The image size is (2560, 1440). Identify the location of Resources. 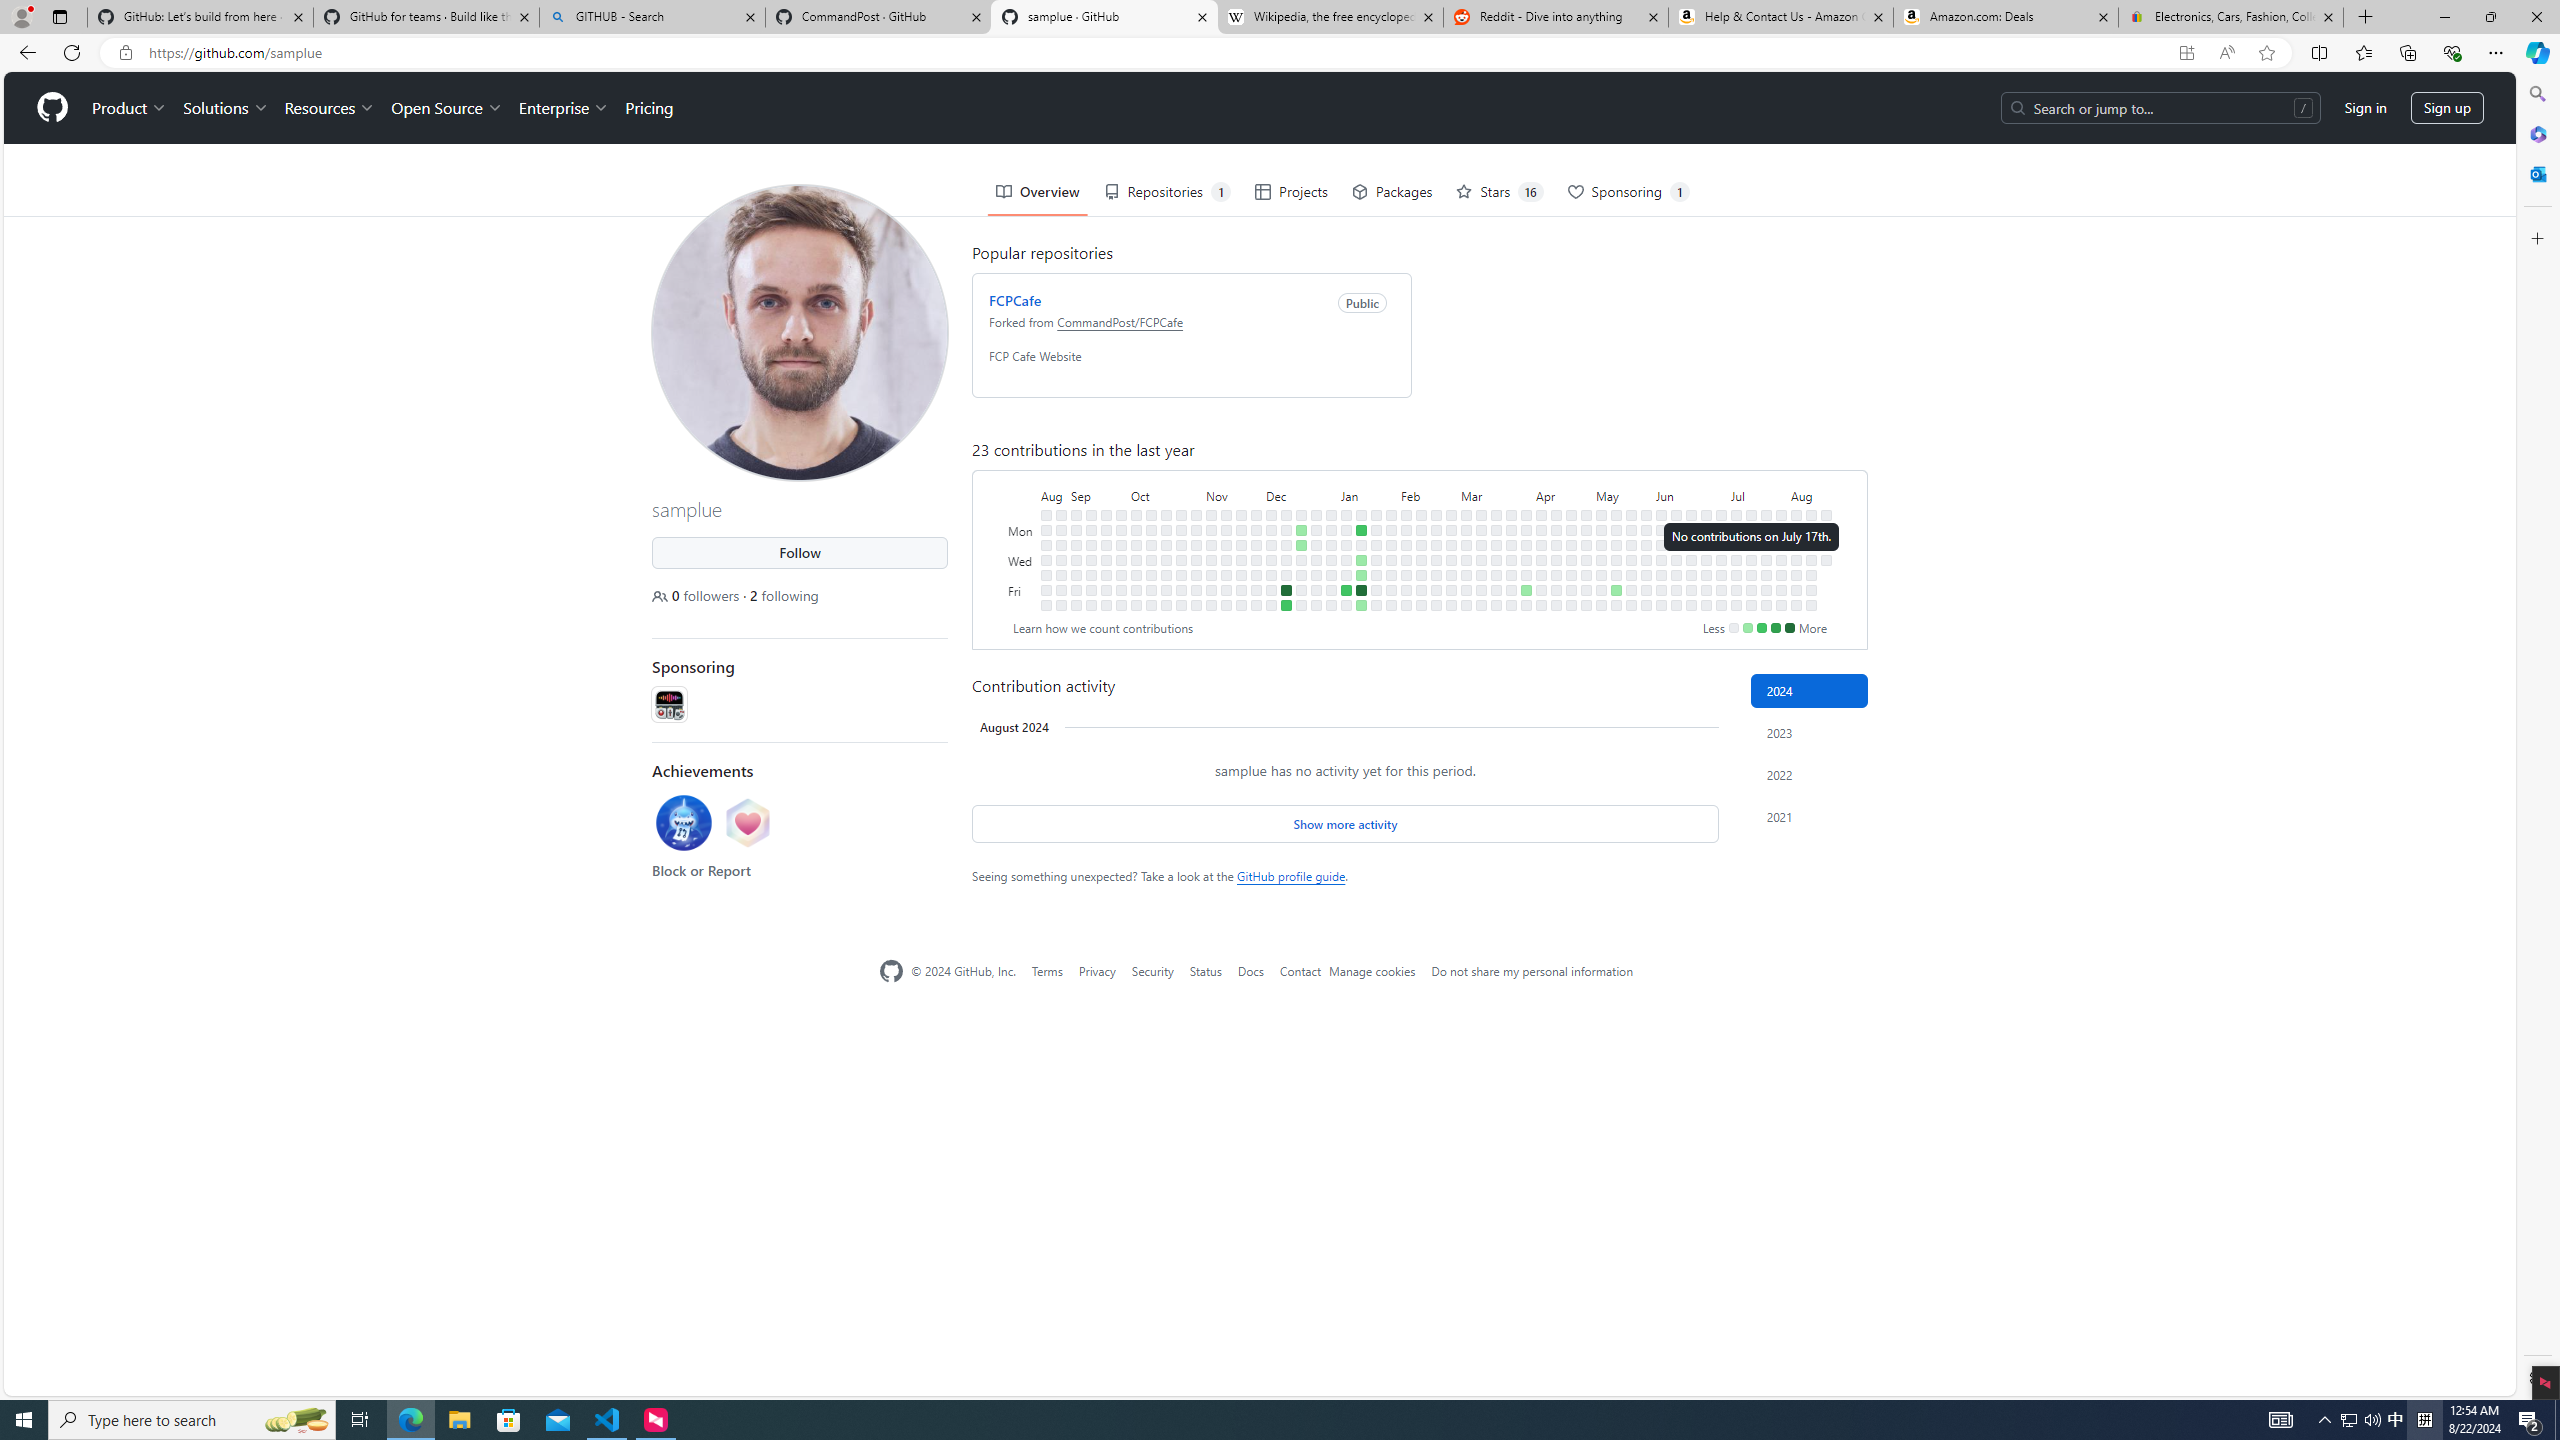
(330, 108).